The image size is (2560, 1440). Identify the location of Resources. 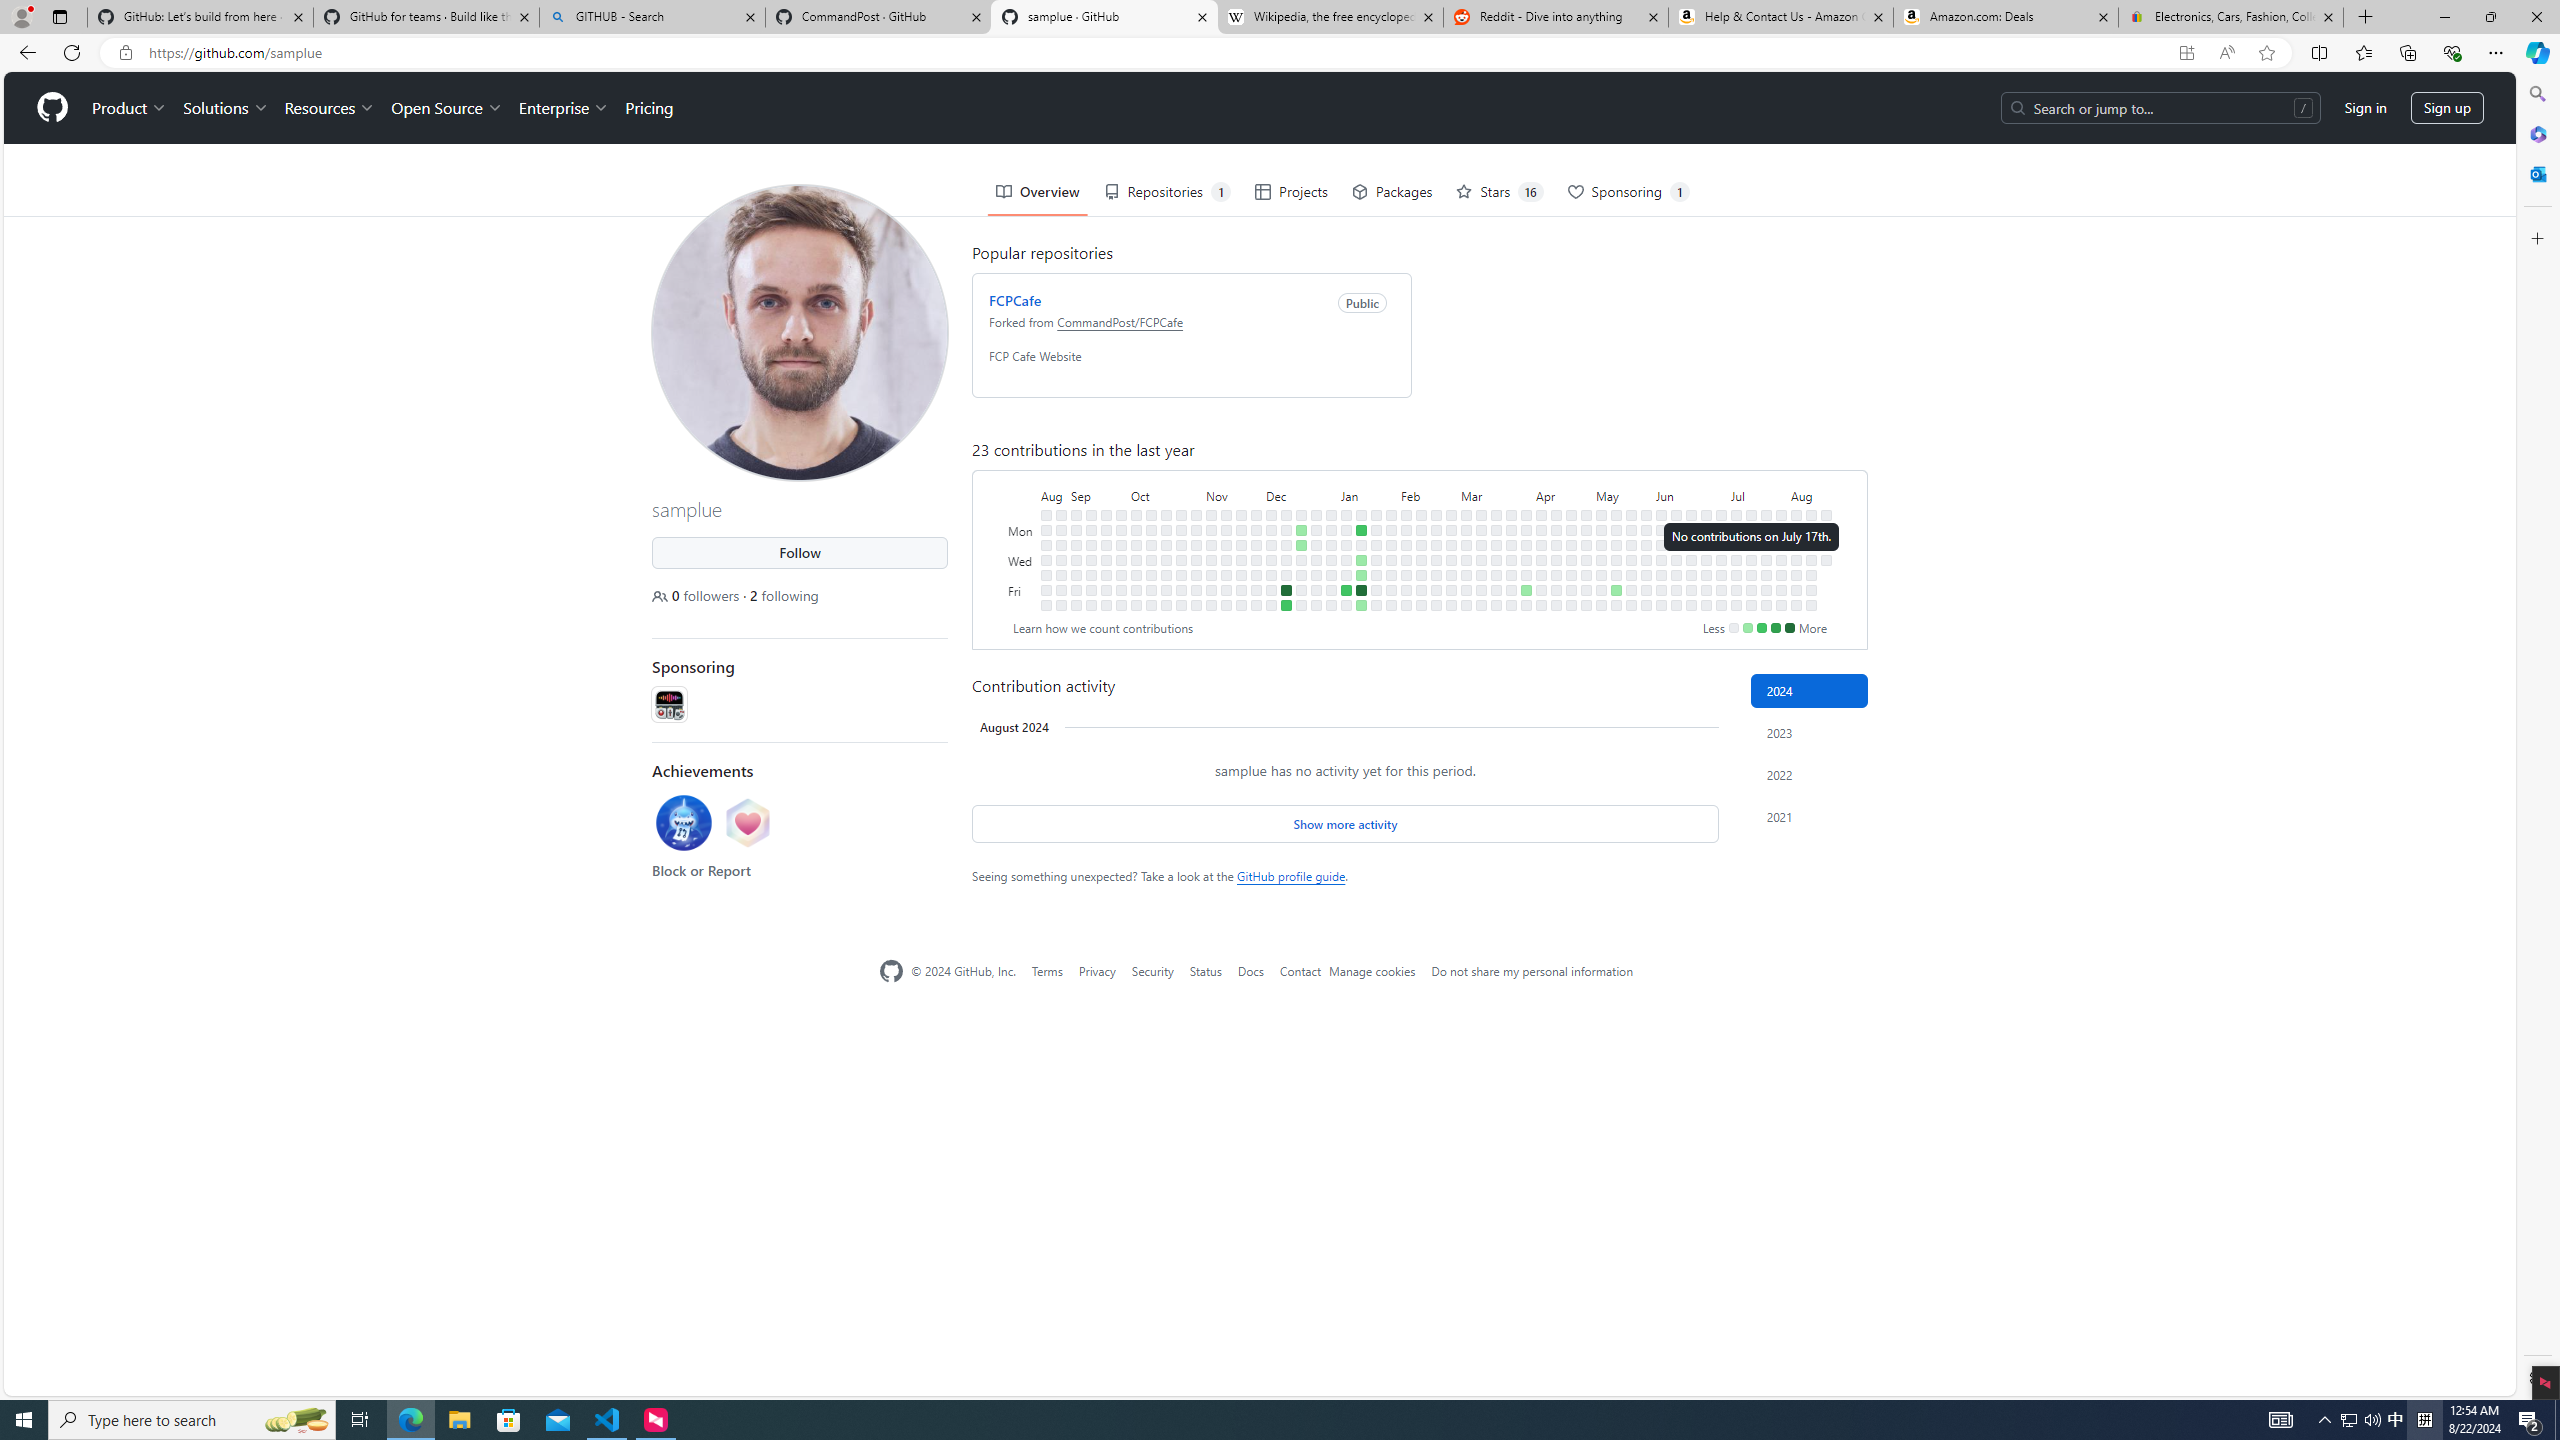
(330, 108).